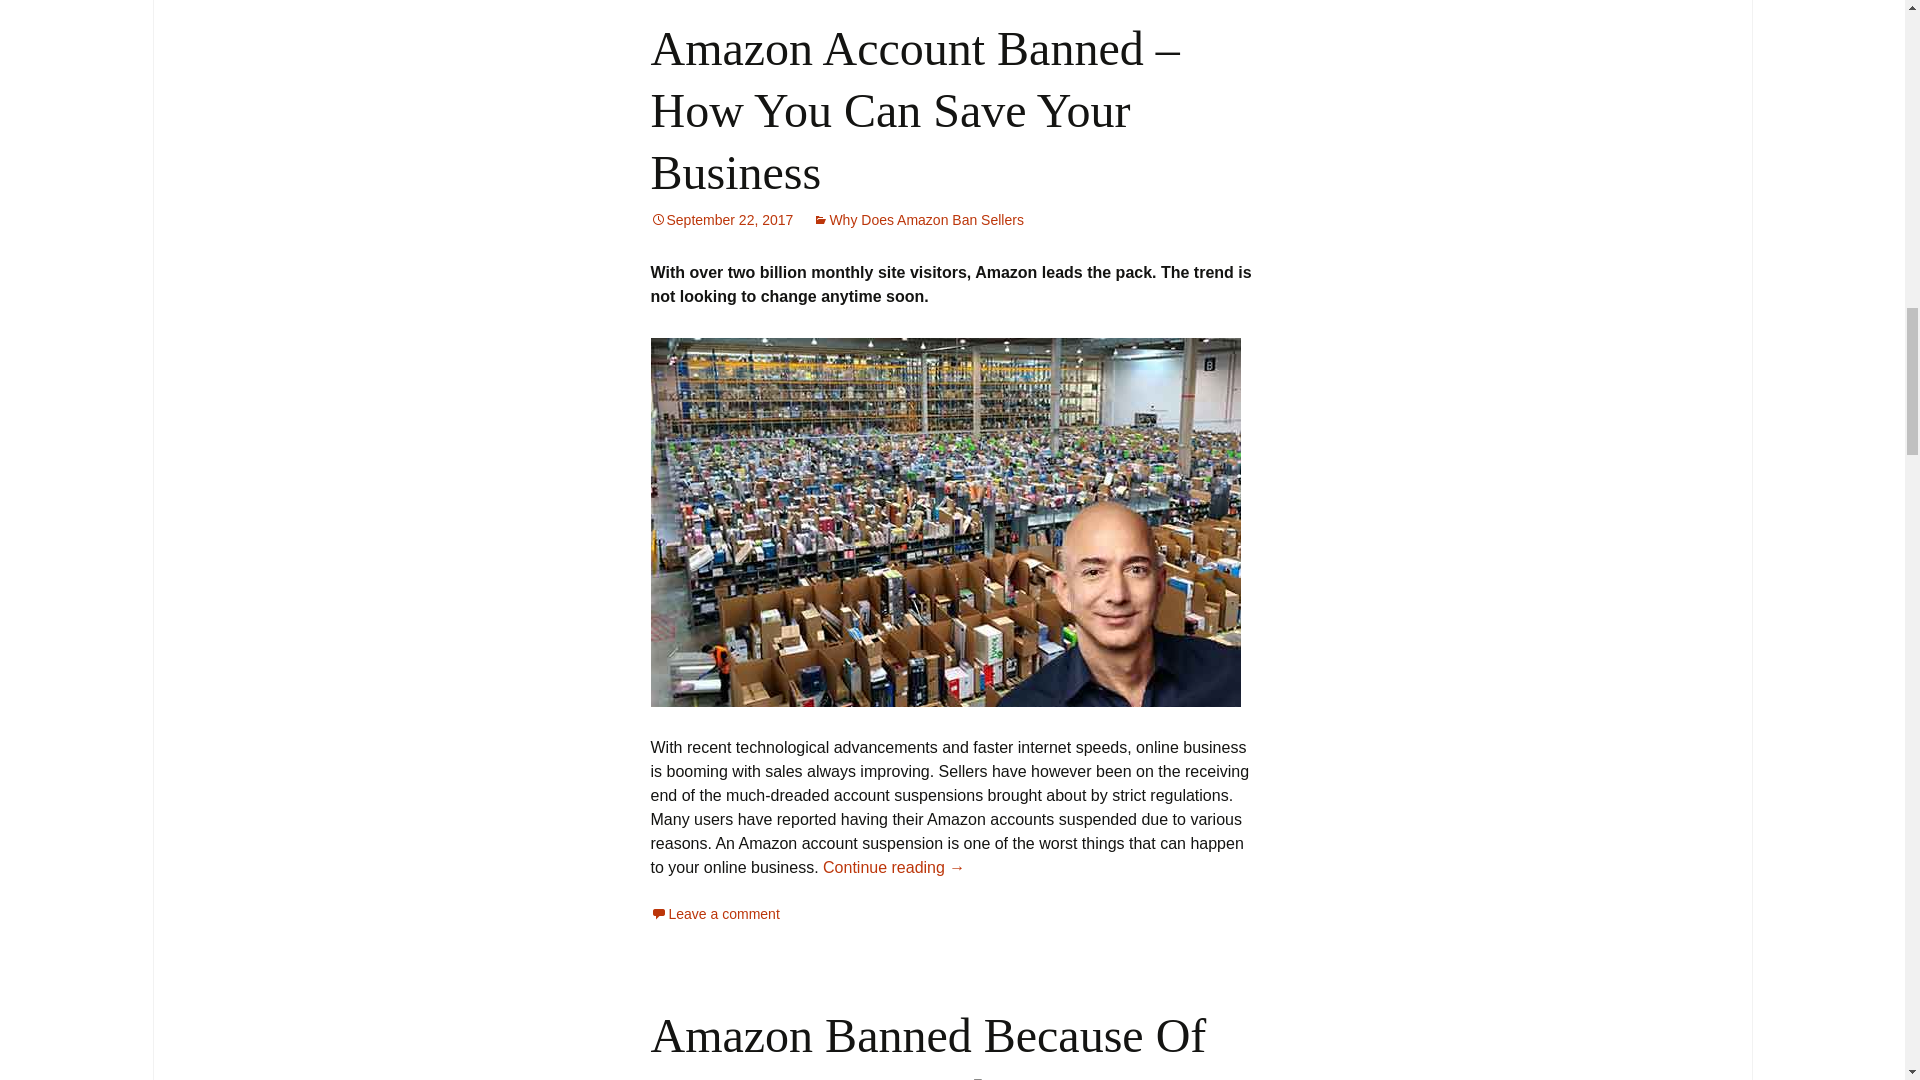 Image resolution: width=1920 pixels, height=1080 pixels. Describe the element at coordinates (714, 914) in the screenshot. I see `Leave a comment` at that location.